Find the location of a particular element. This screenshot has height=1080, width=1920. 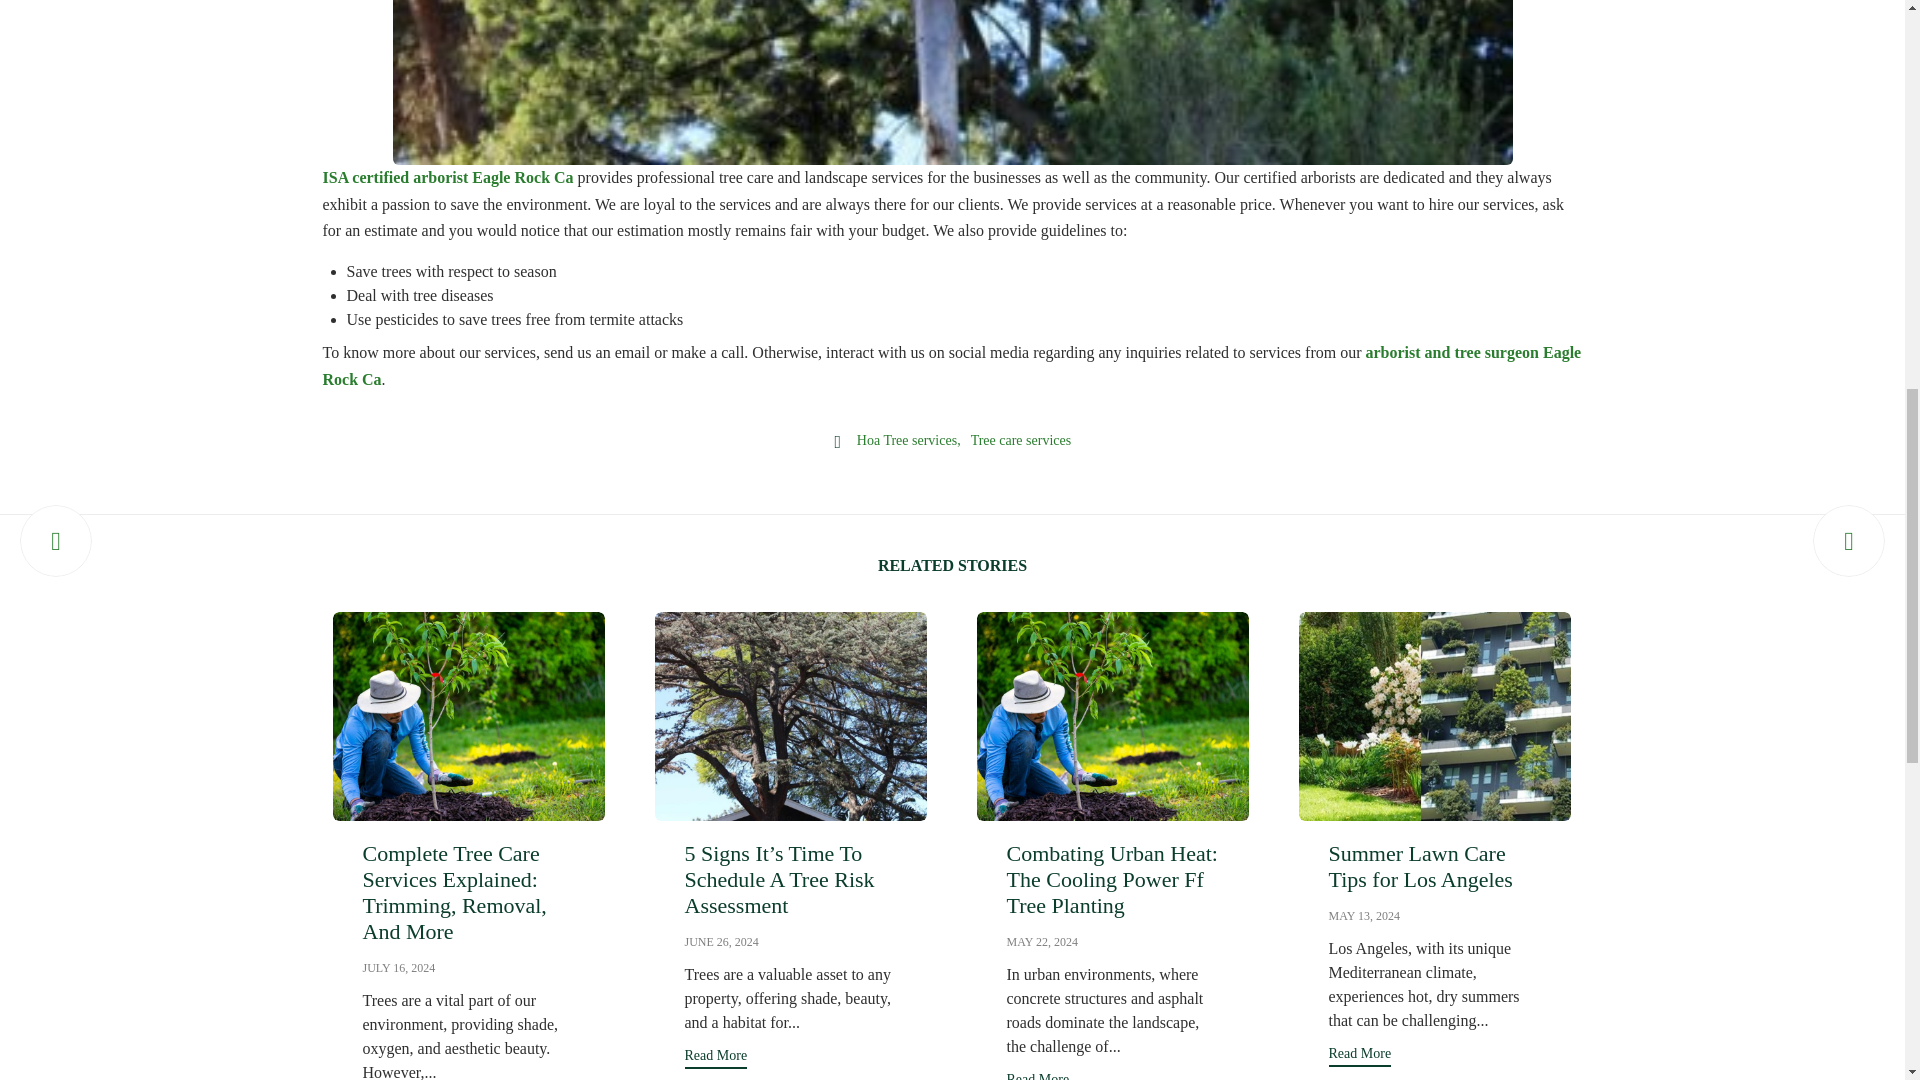

Summer Lawn Care Tips for Los Angeles is located at coordinates (1434, 716).